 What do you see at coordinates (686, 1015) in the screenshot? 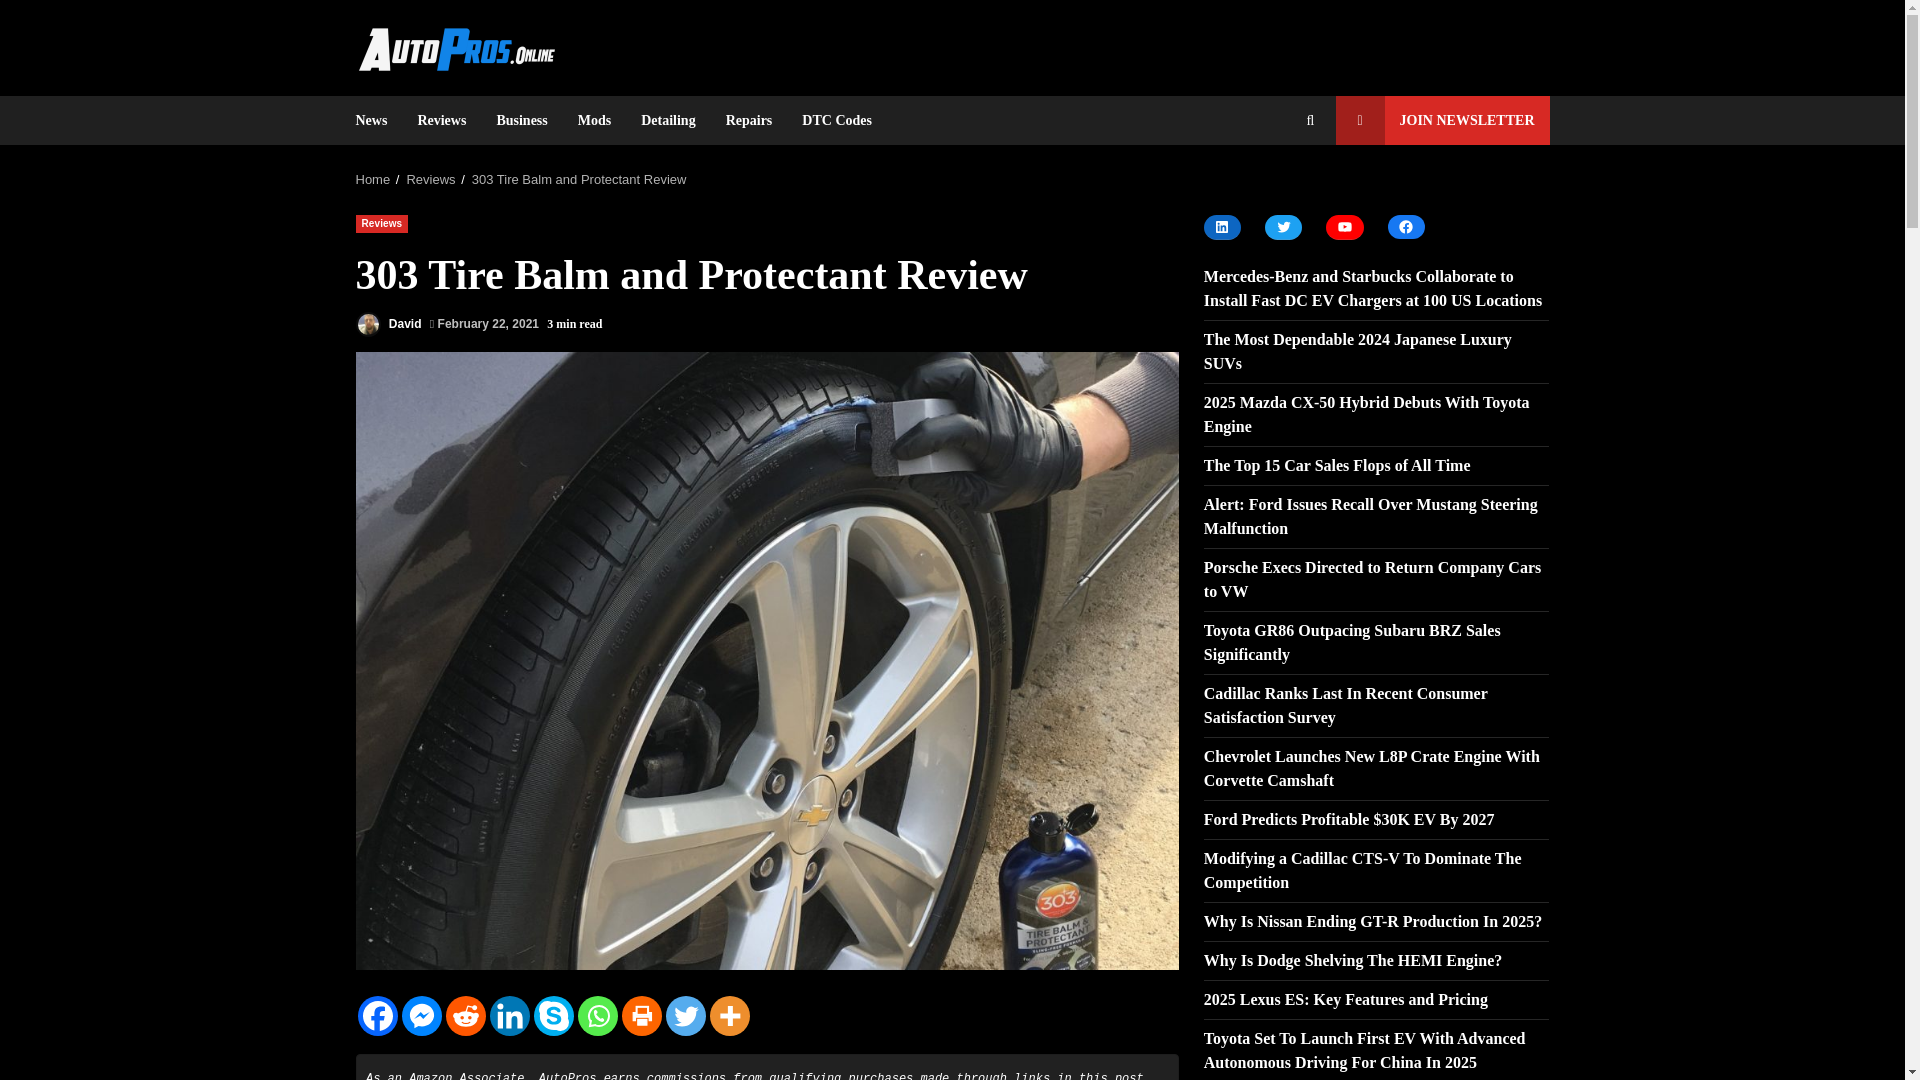
I see `Twitter` at bounding box center [686, 1015].